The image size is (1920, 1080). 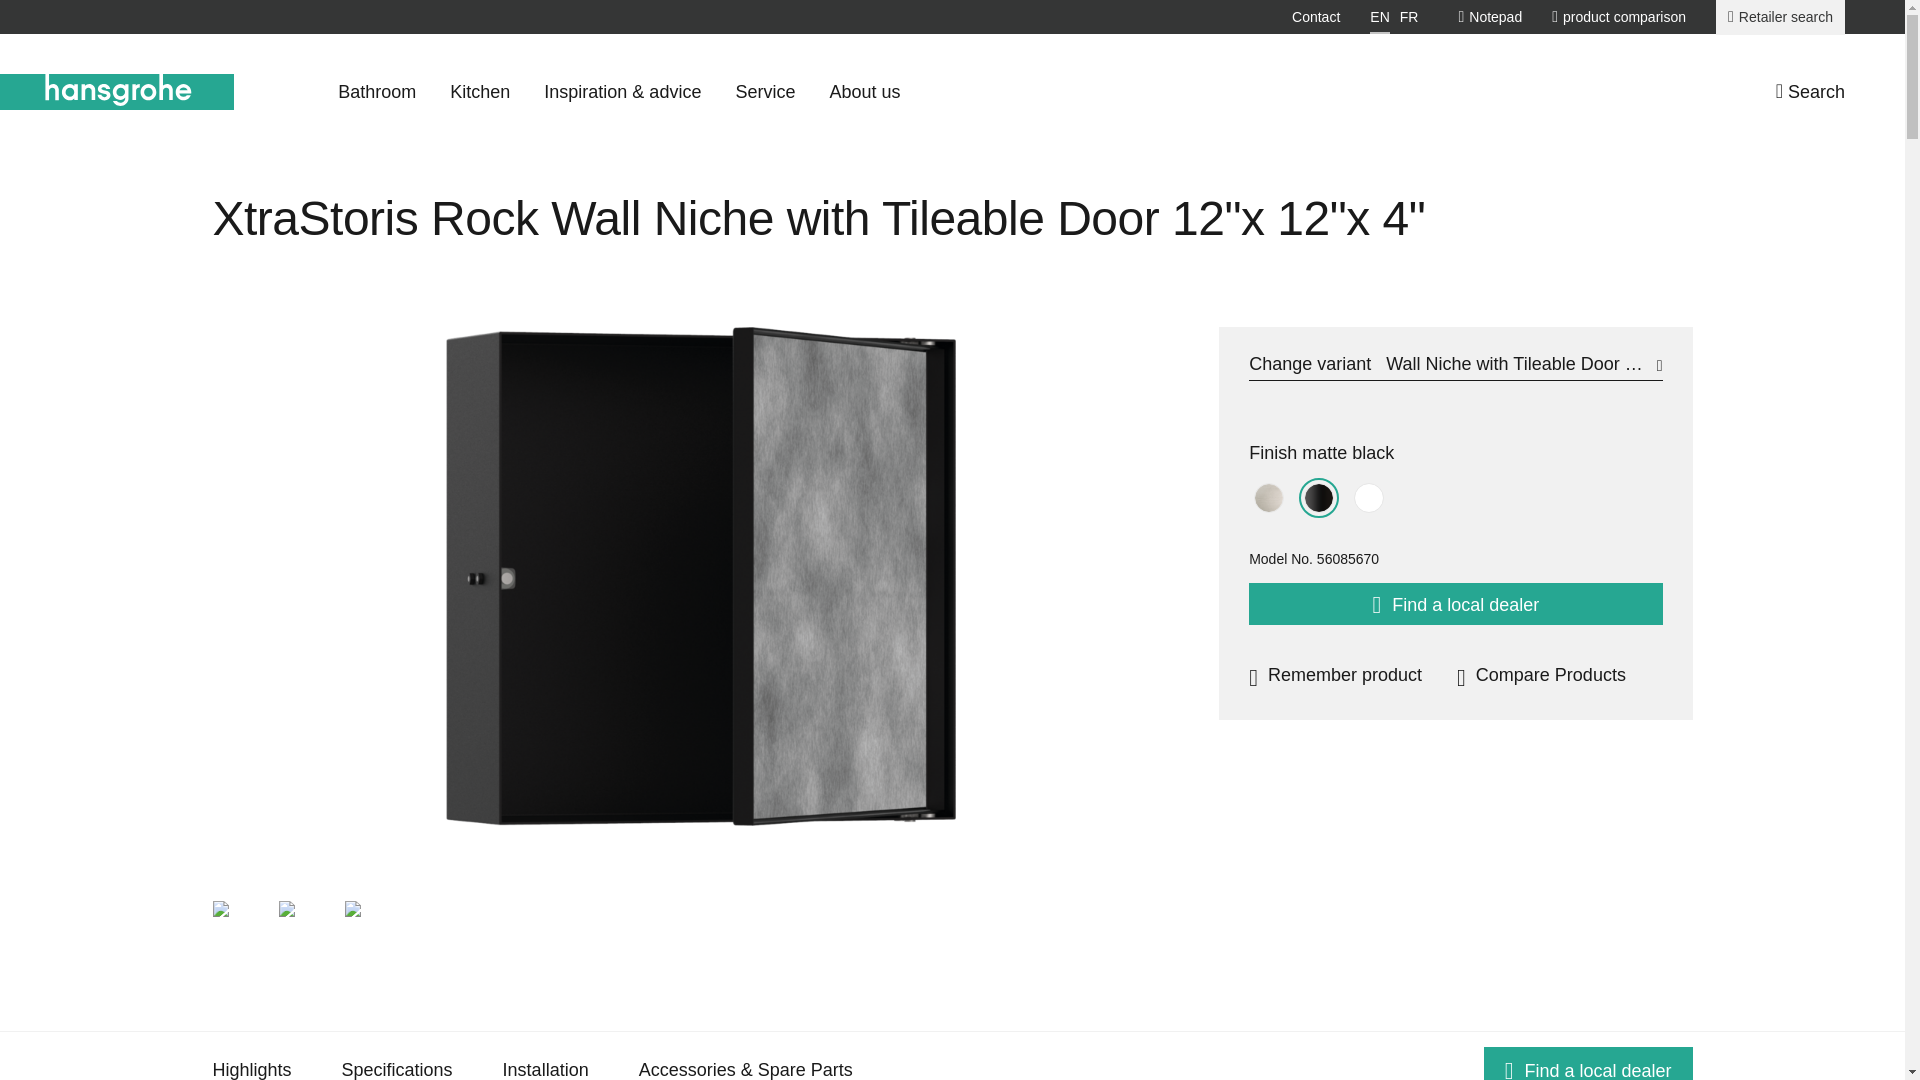 I want to click on Contact, so click(x=1316, y=16).